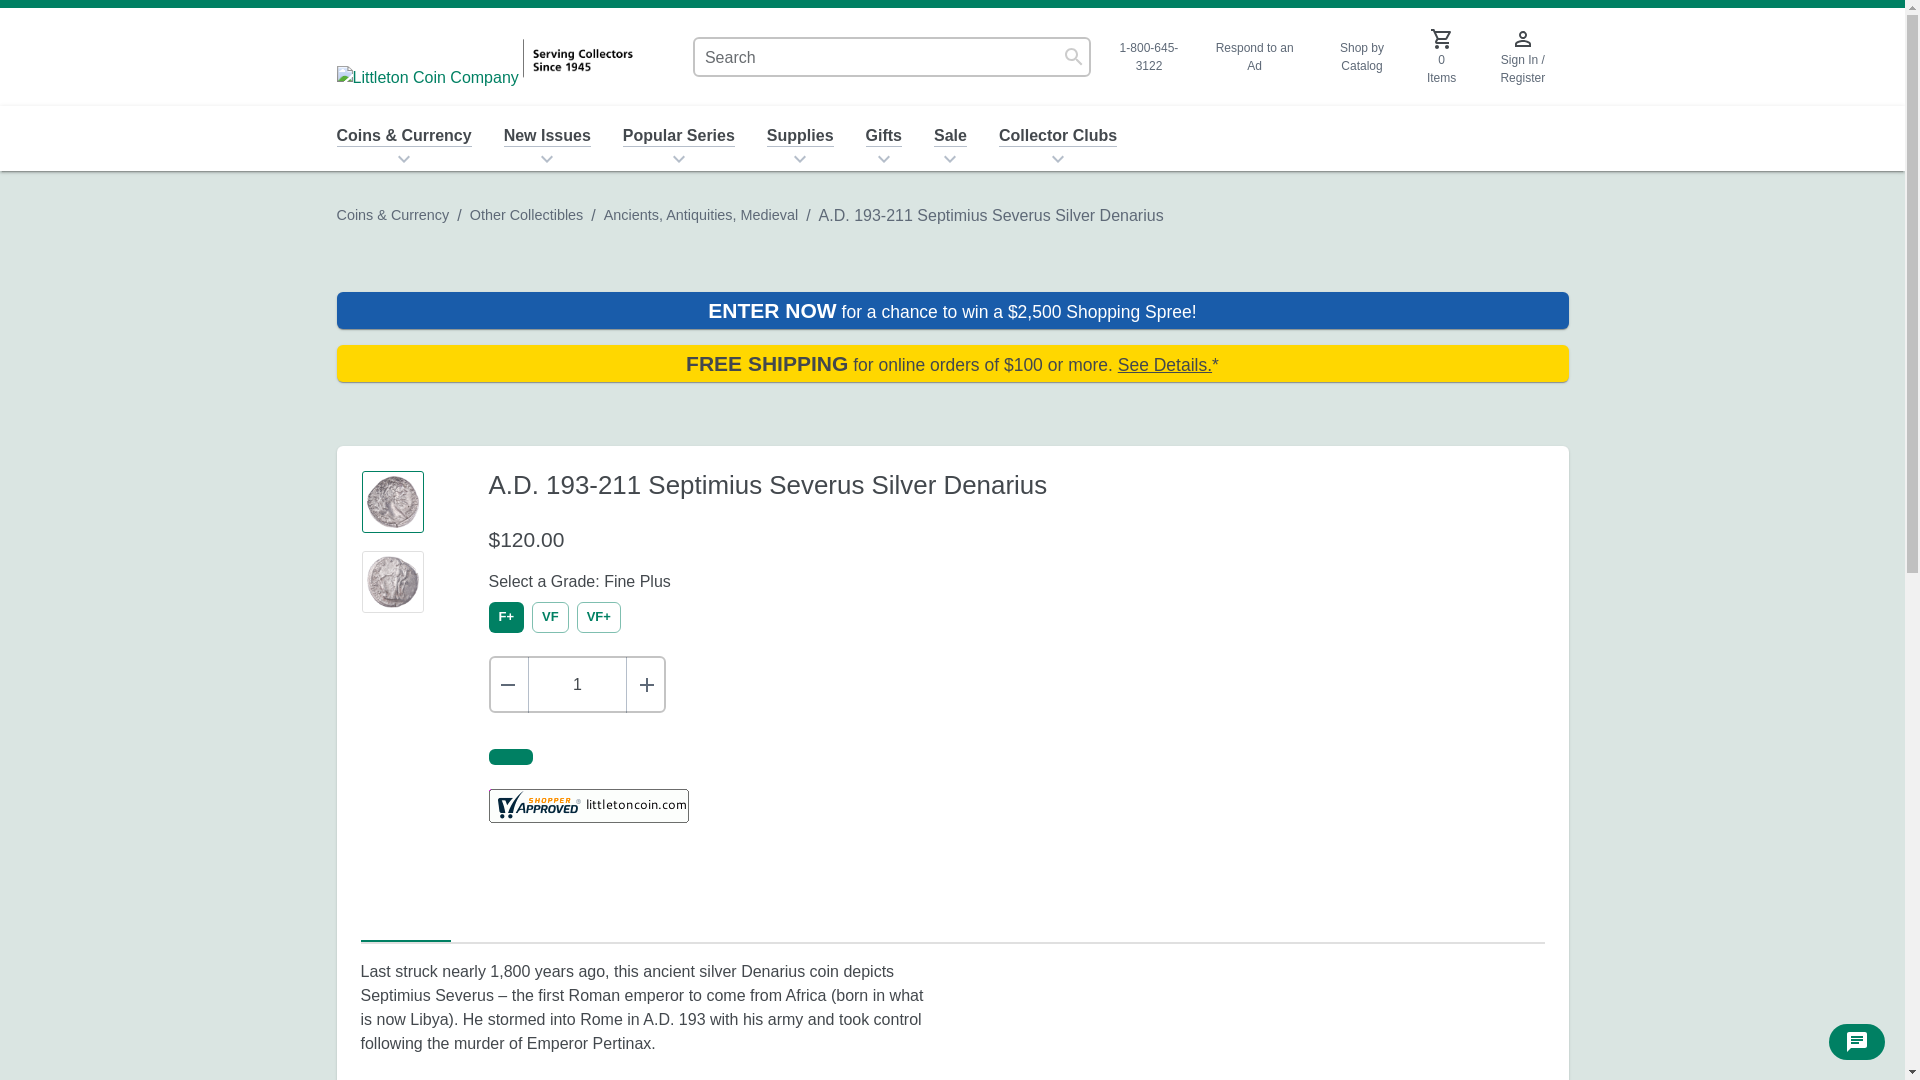 The height and width of the screenshot is (1080, 1920). What do you see at coordinates (546, 136) in the screenshot?
I see `New Issues` at bounding box center [546, 136].